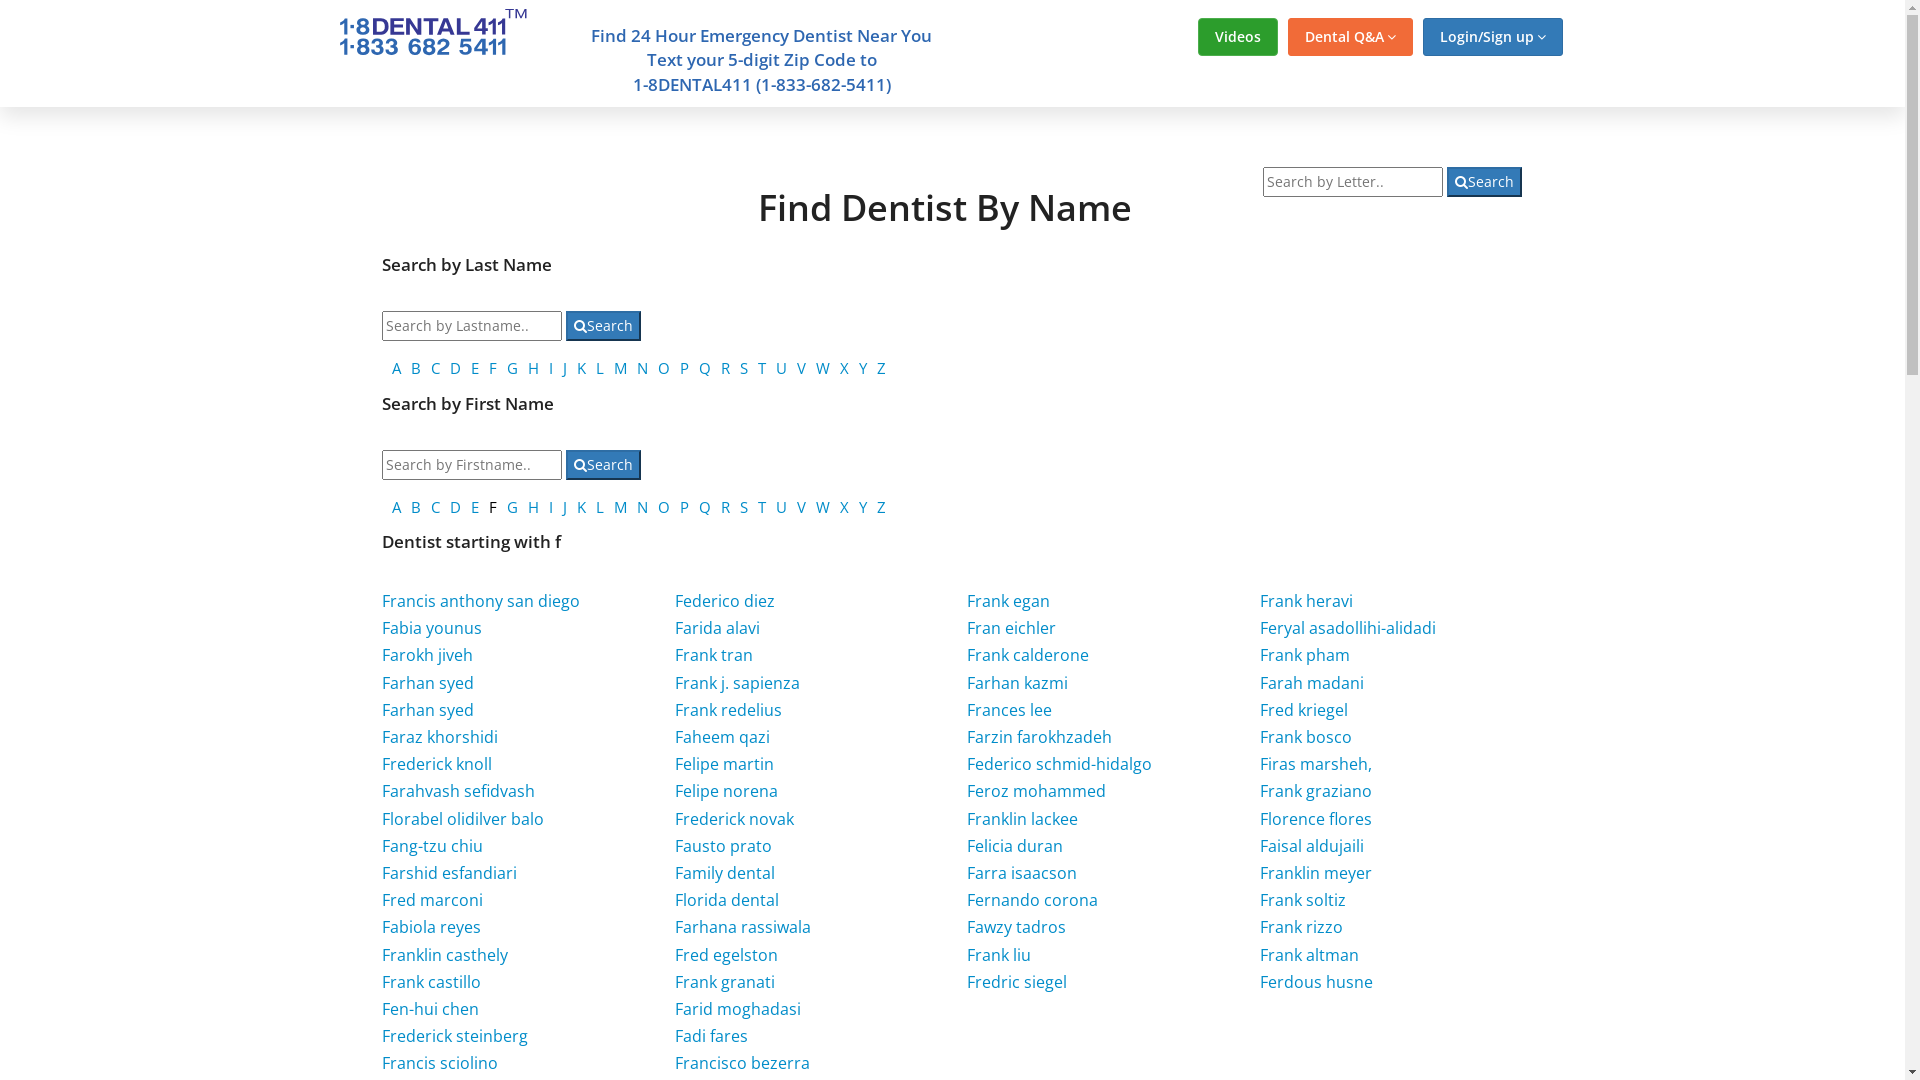  Describe the element at coordinates (738, 1009) in the screenshot. I see `Farid moghadasi` at that location.